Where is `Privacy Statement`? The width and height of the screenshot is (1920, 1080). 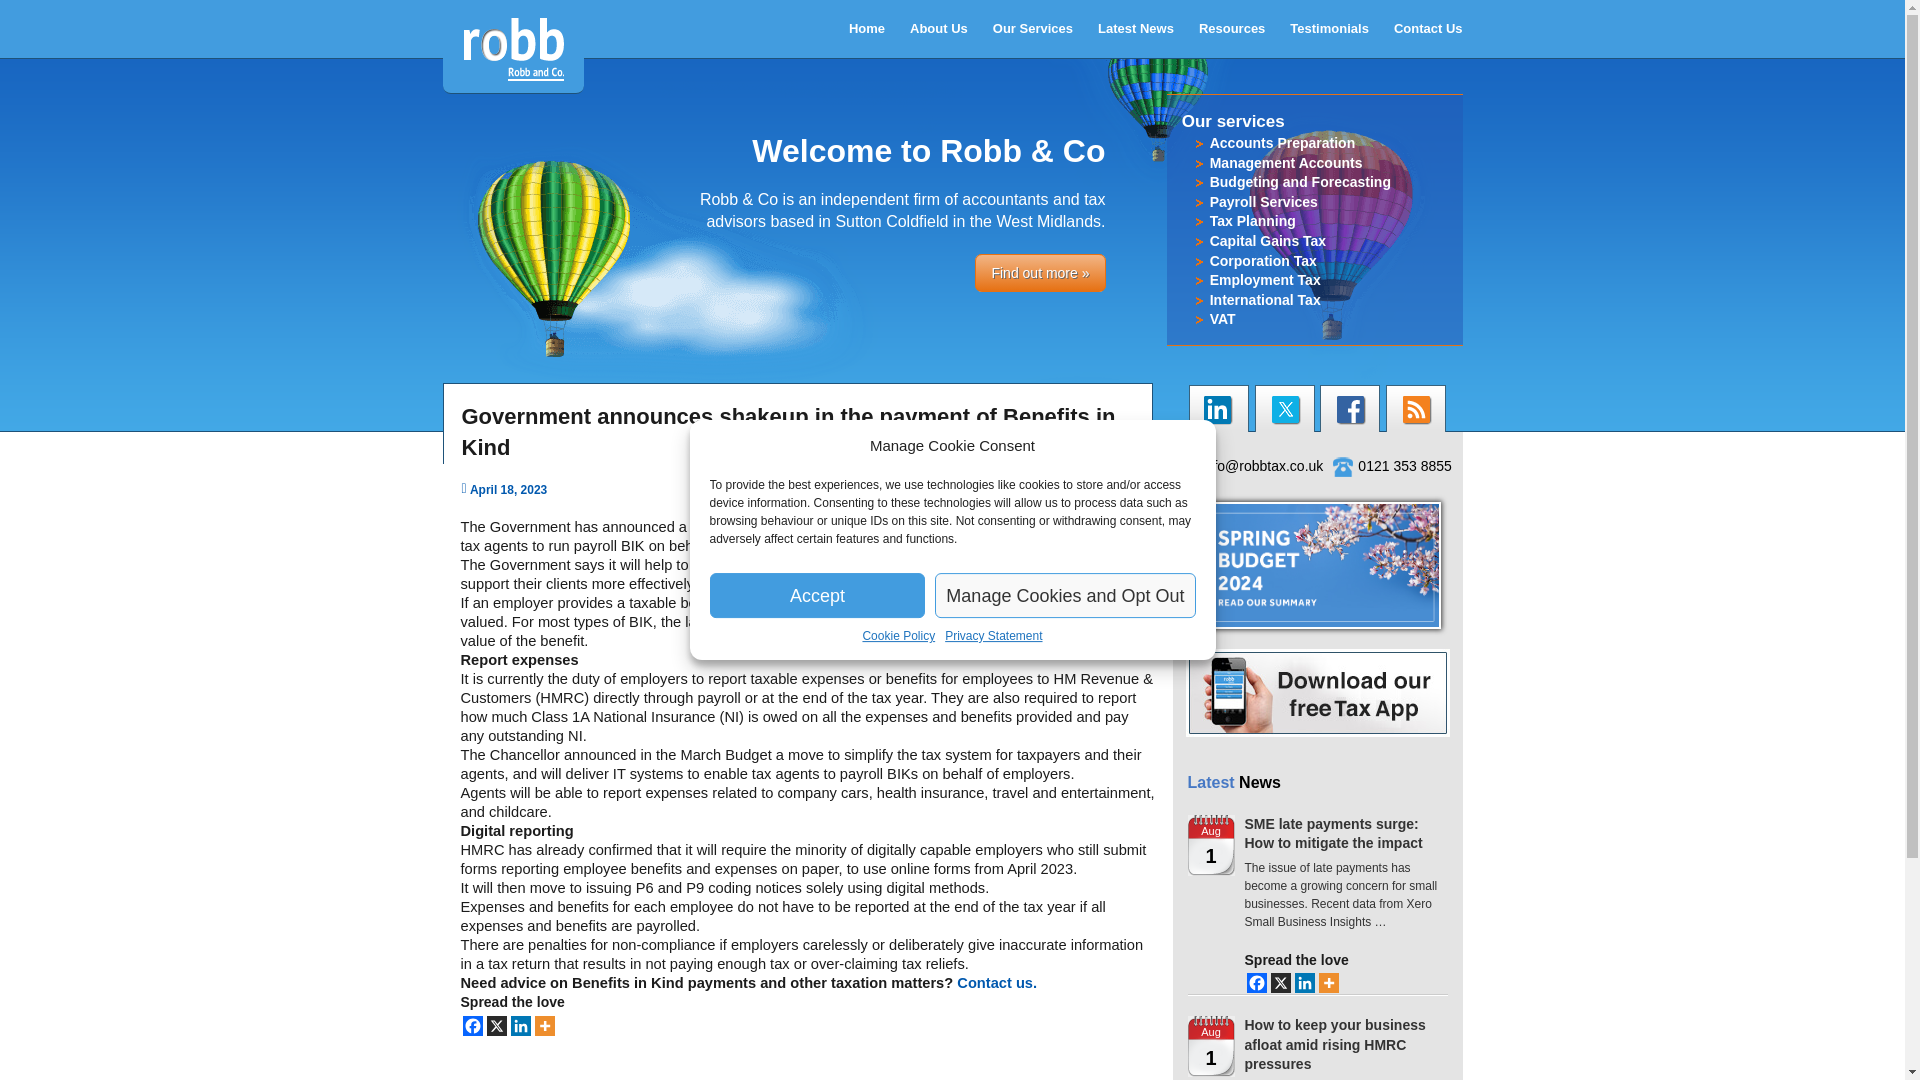
Privacy Statement is located at coordinates (993, 636).